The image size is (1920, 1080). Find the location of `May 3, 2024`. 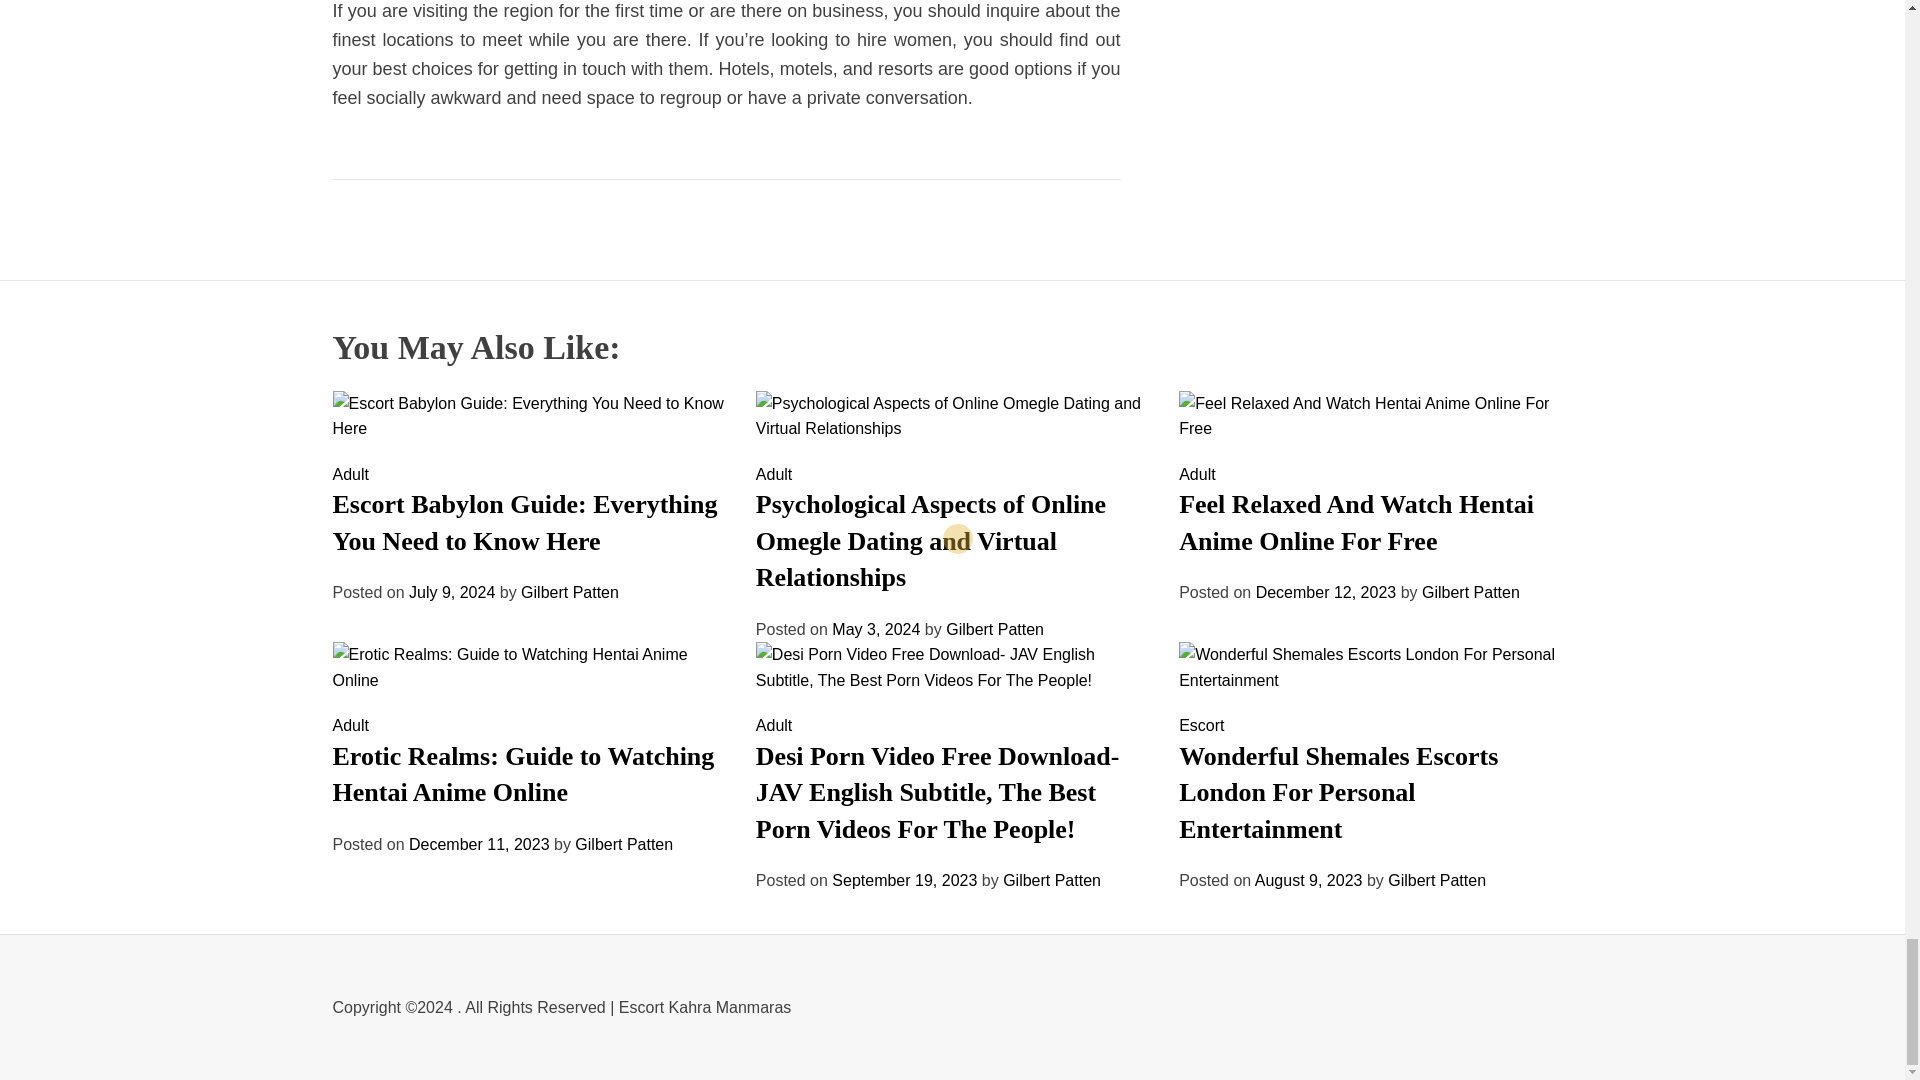

May 3, 2024 is located at coordinates (875, 630).